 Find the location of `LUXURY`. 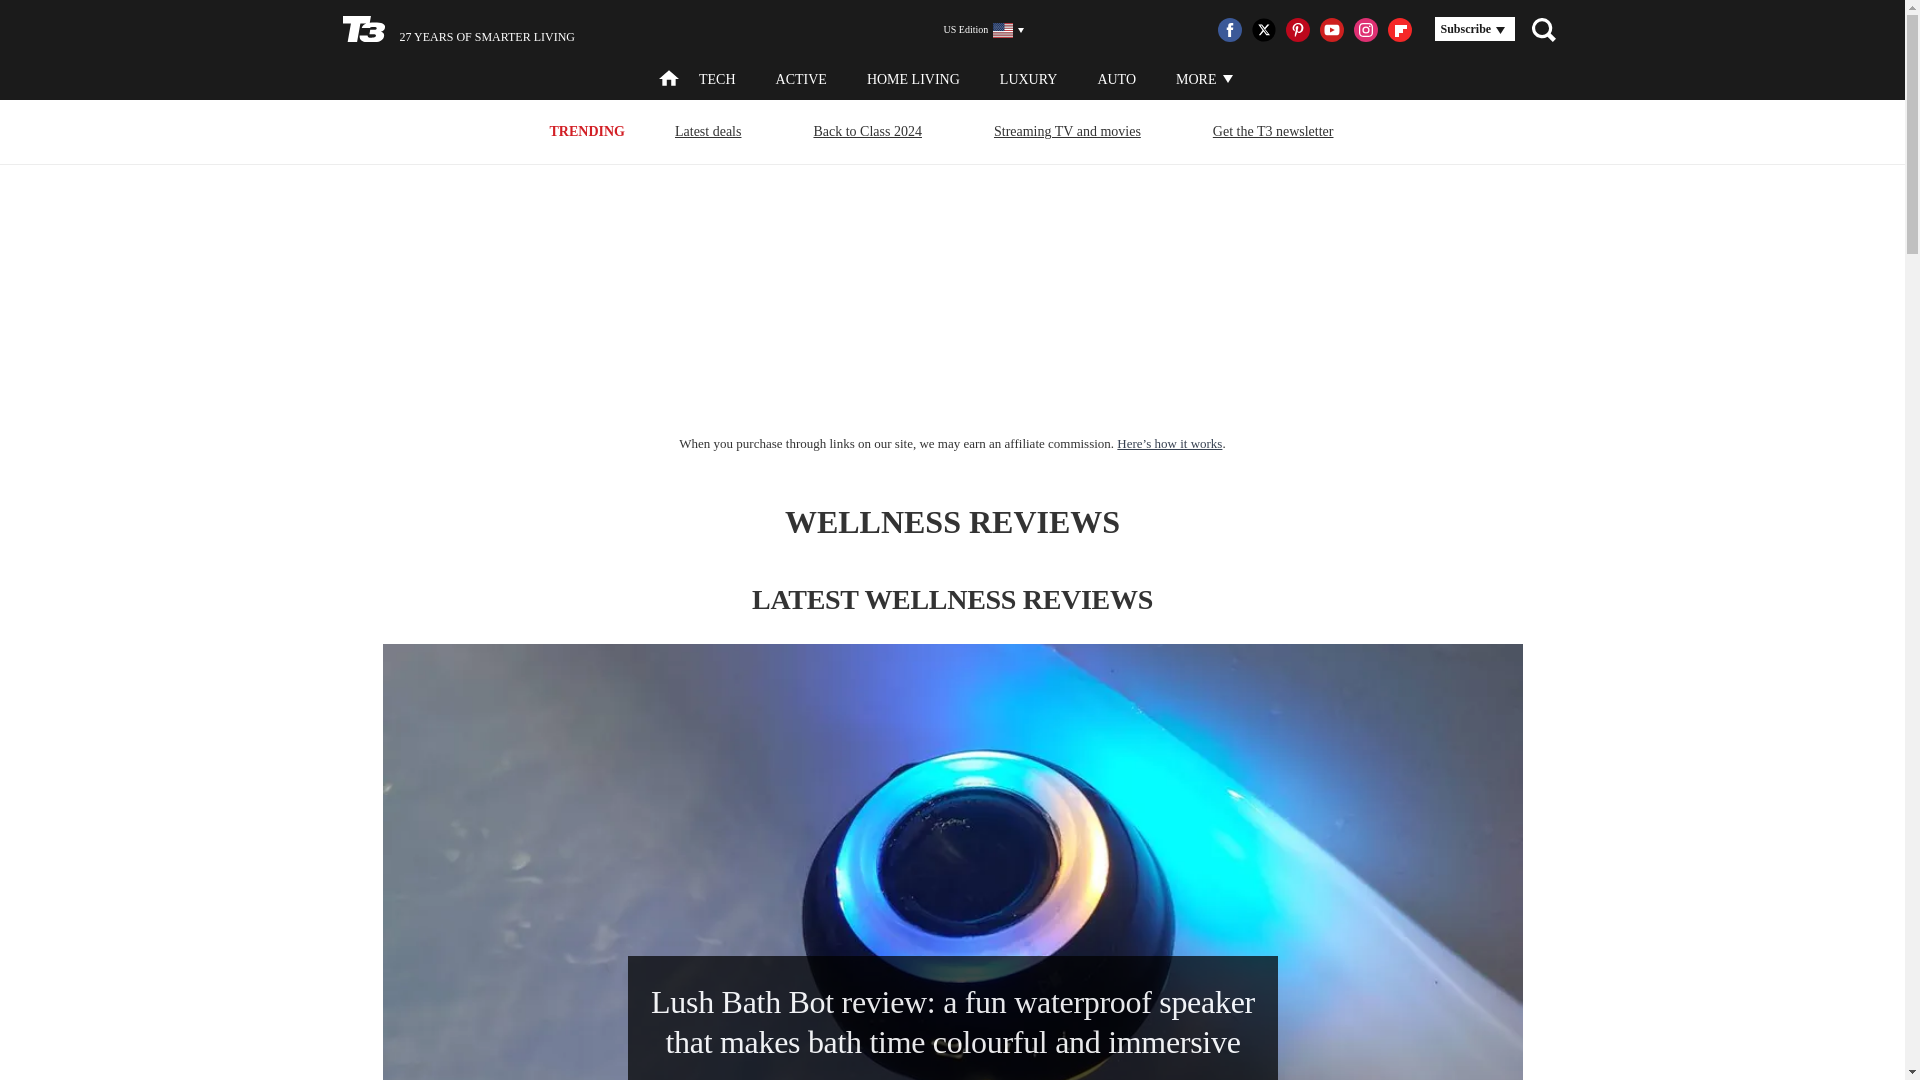

LUXURY is located at coordinates (1028, 80).